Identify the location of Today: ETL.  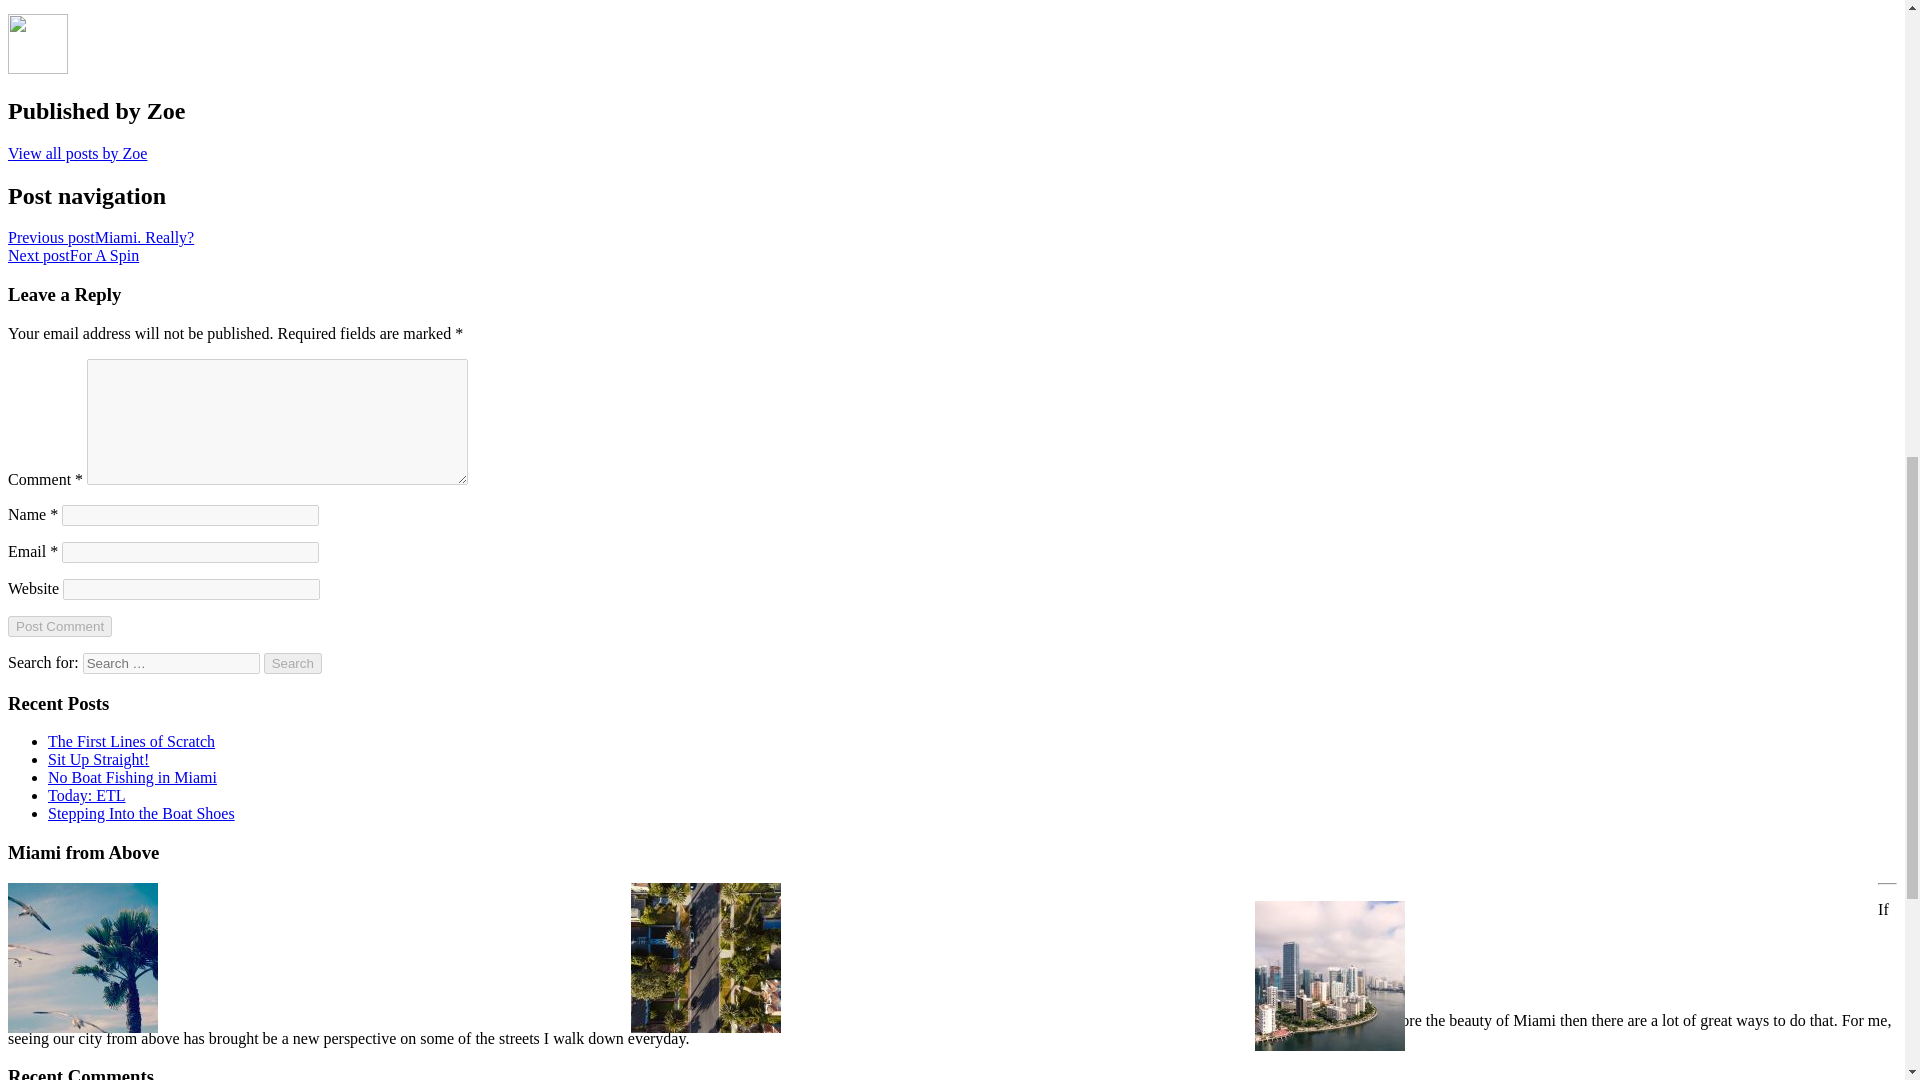
(87, 795).